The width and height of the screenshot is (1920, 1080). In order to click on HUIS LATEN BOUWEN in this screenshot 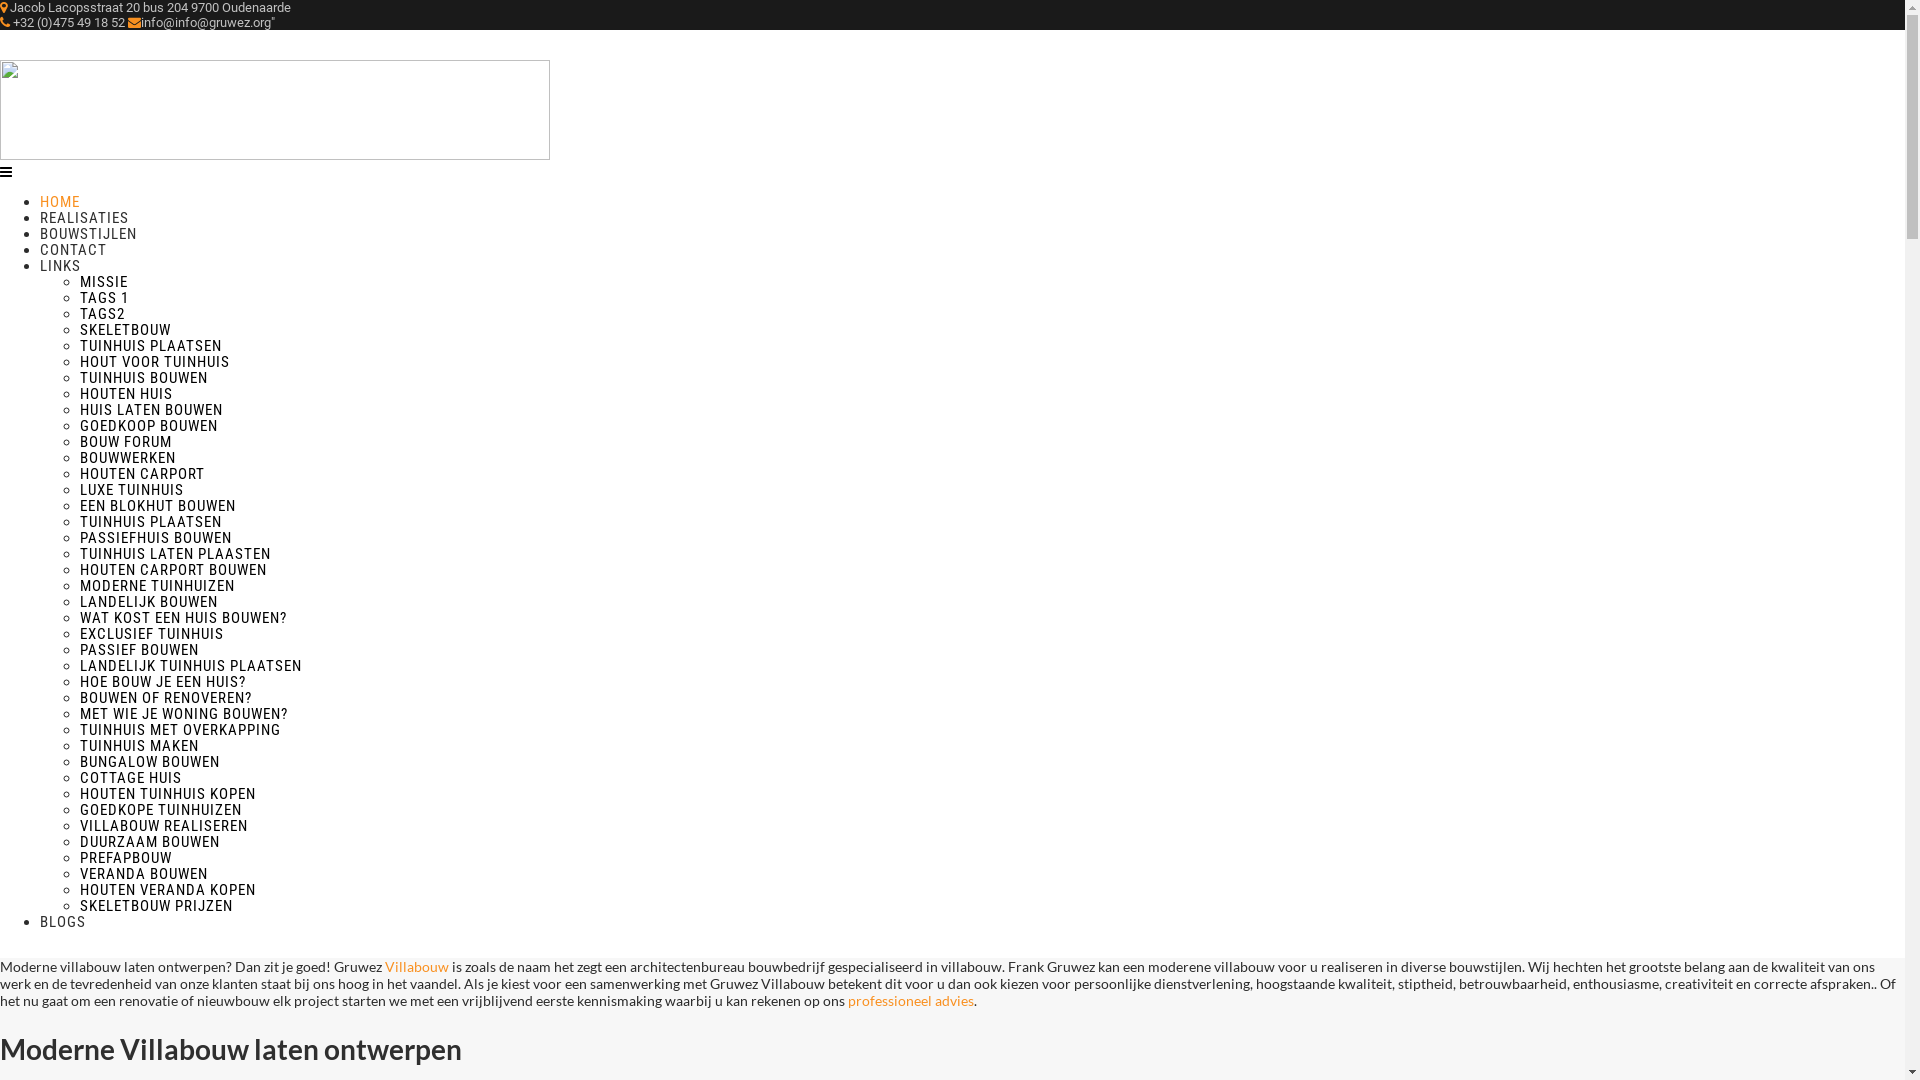, I will do `click(152, 410)`.